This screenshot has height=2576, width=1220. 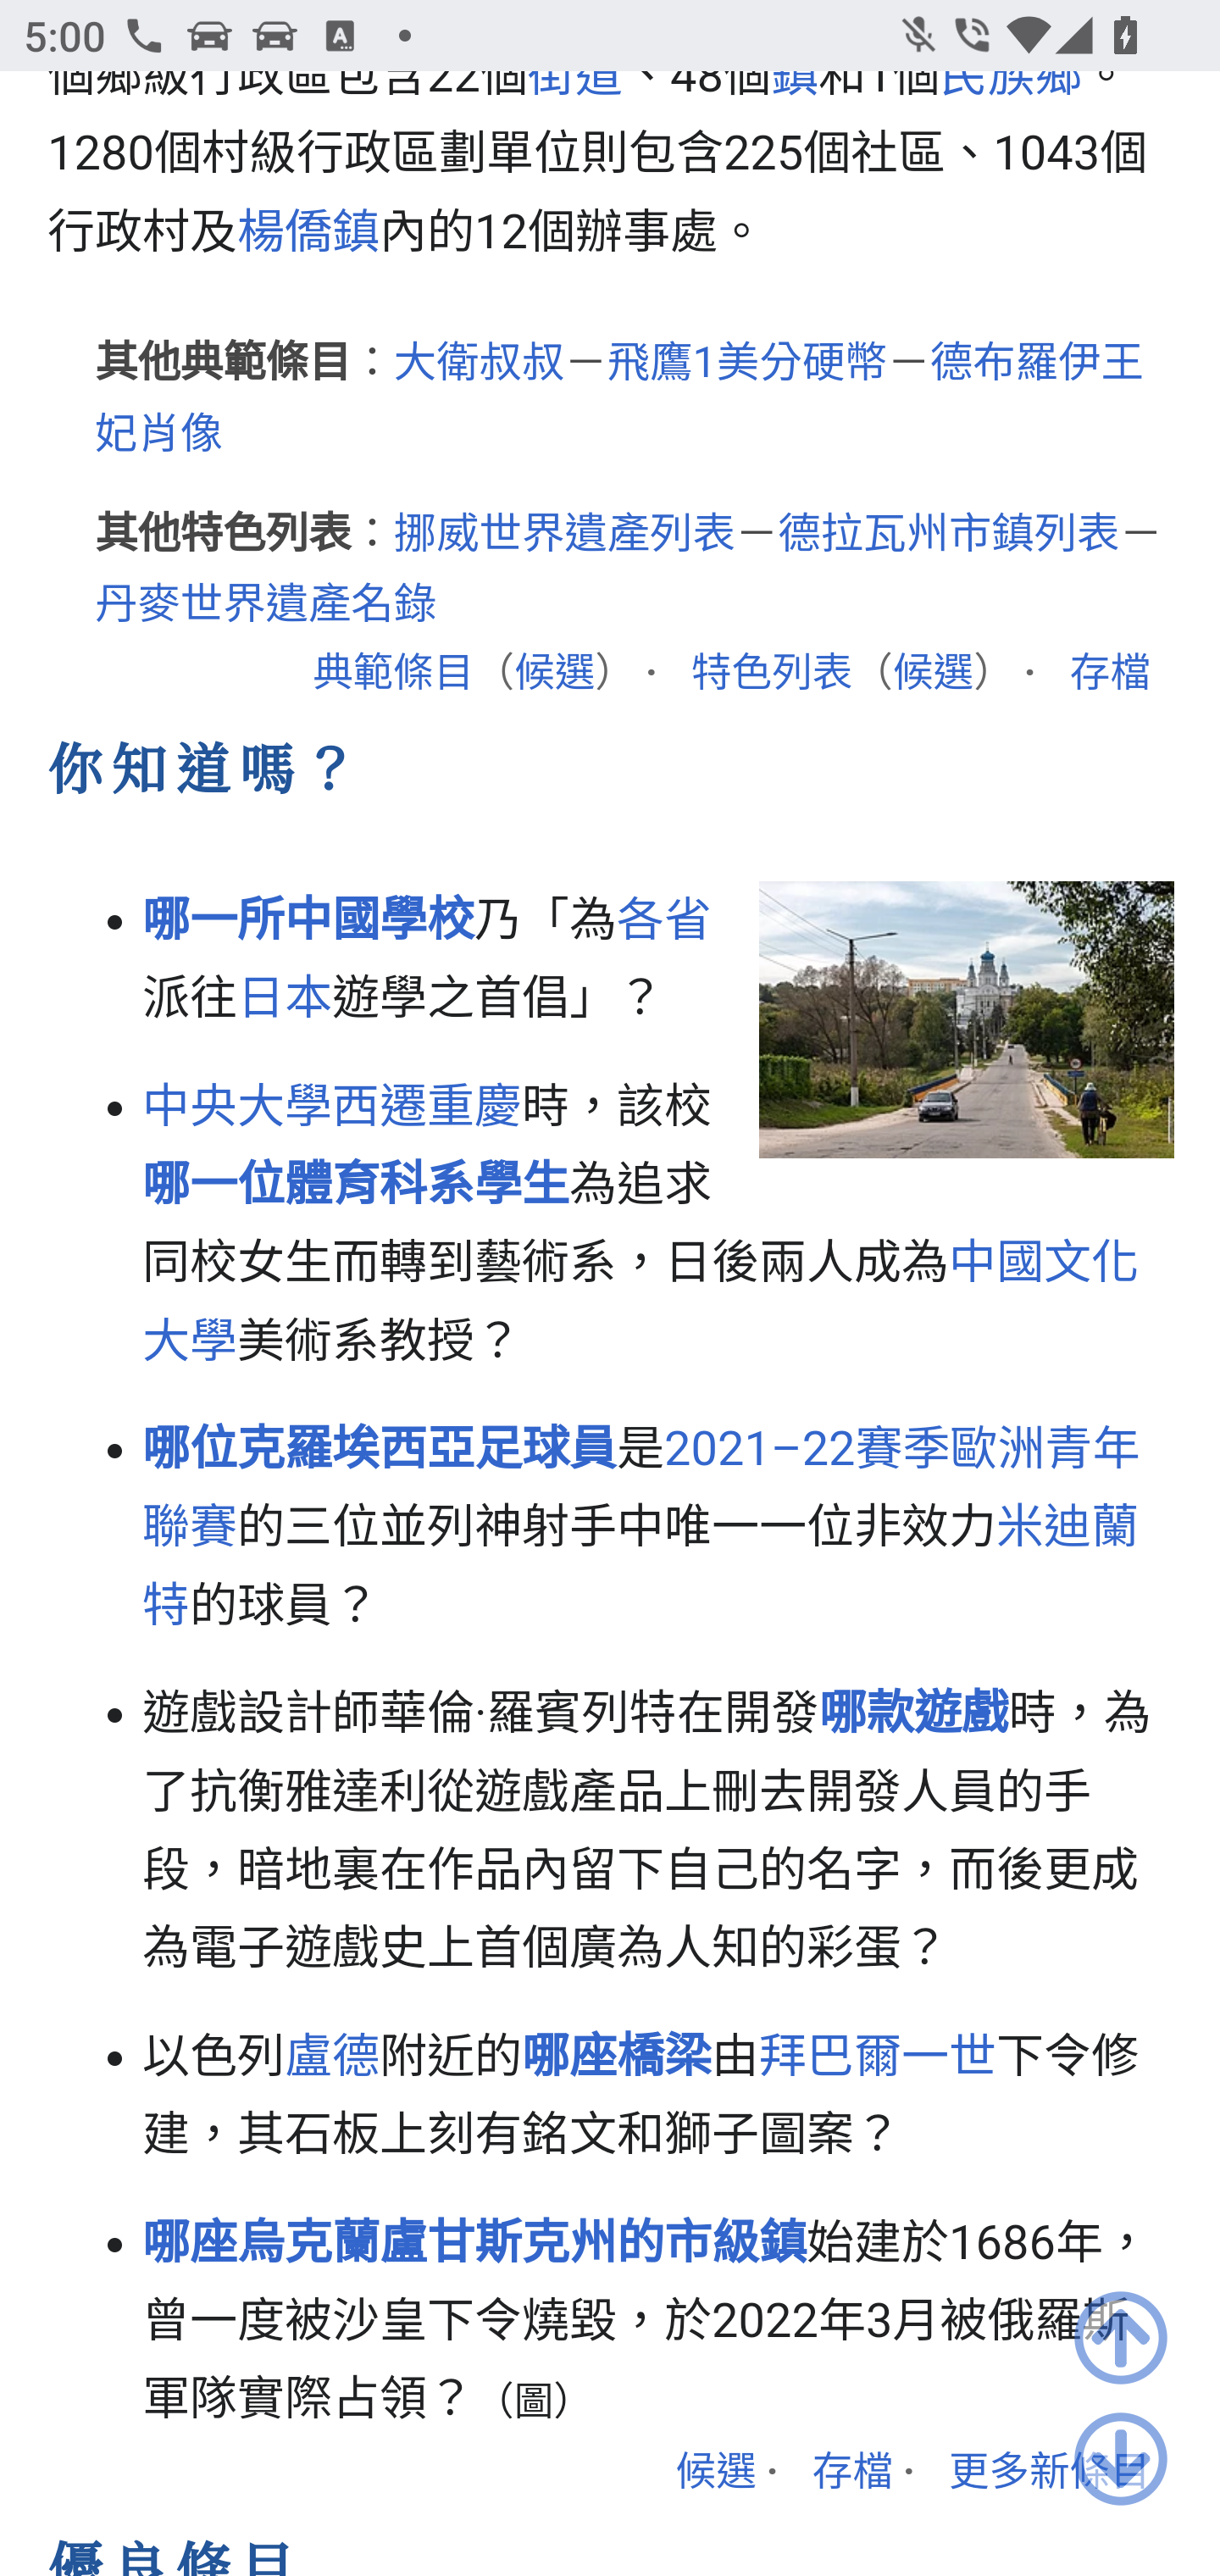 I want to click on 各省, so click(x=665, y=920).